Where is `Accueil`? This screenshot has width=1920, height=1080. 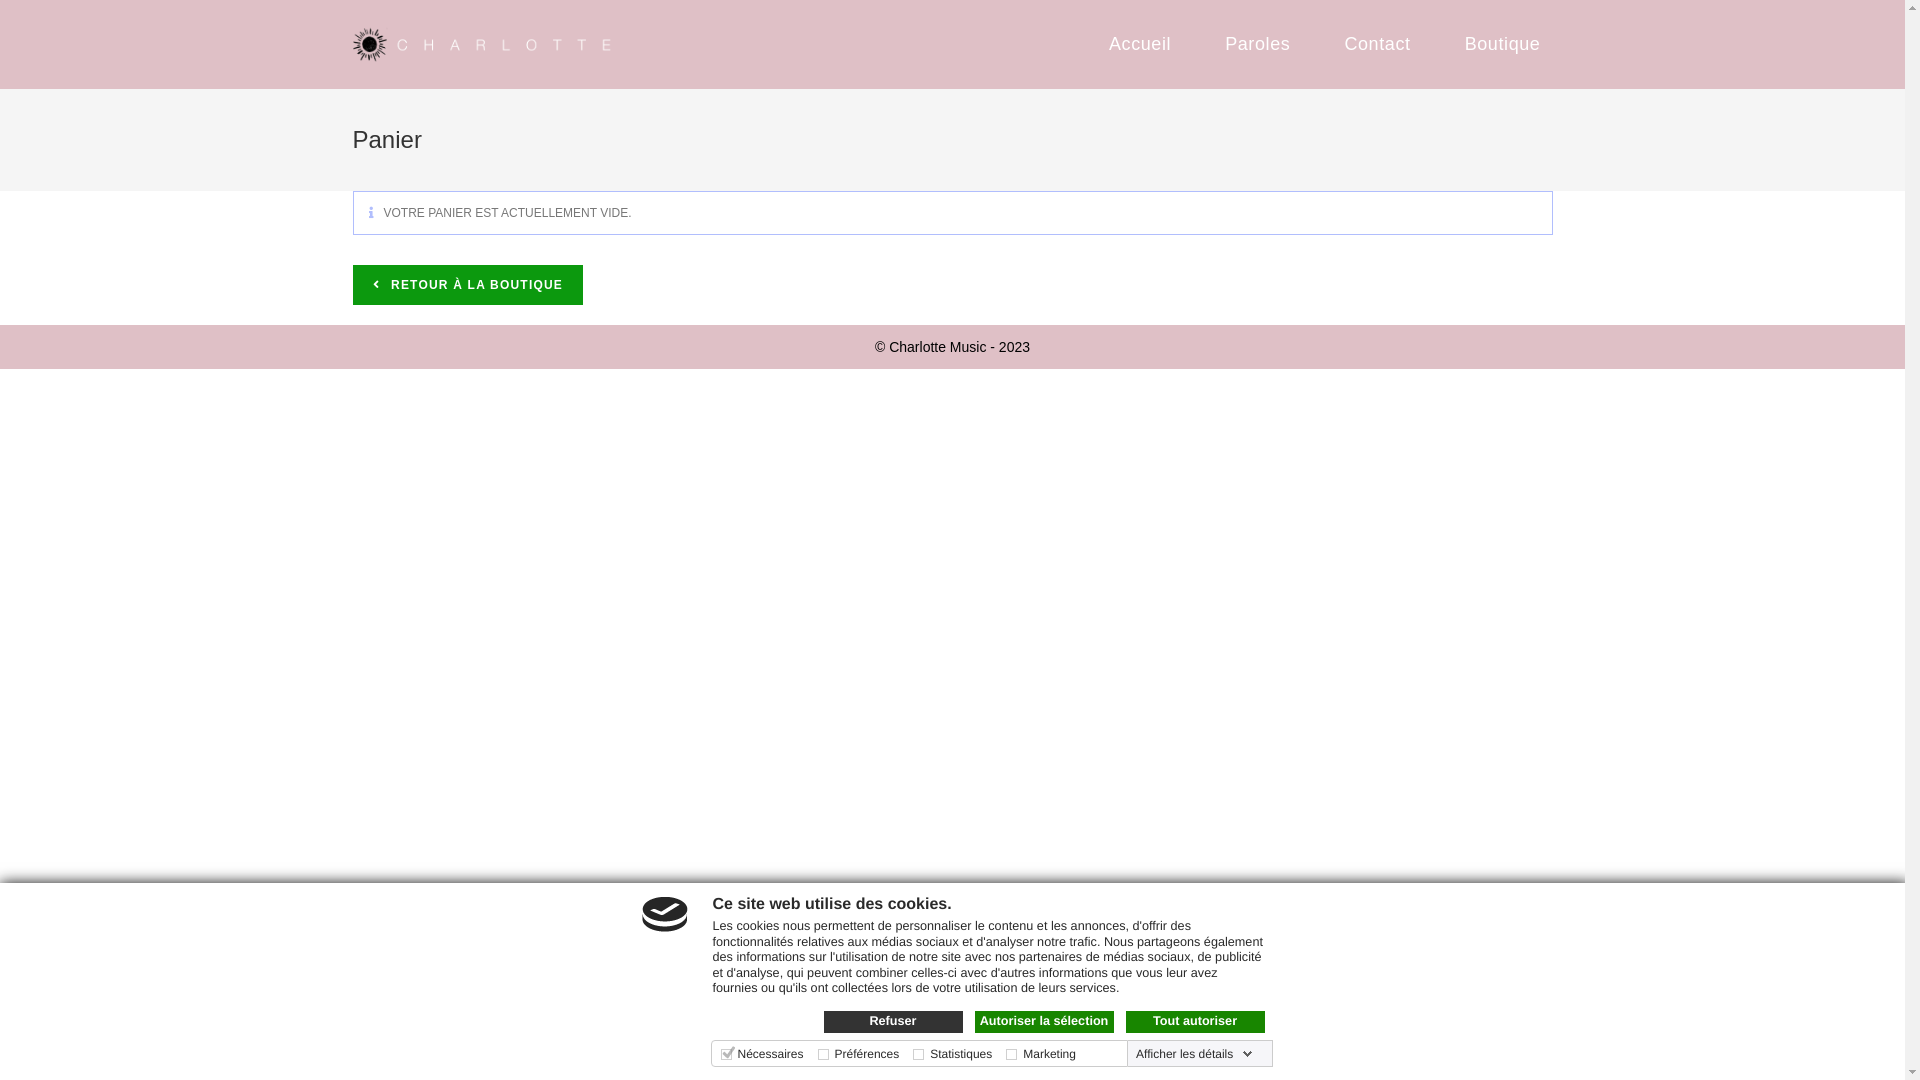
Accueil is located at coordinates (1140, 44).